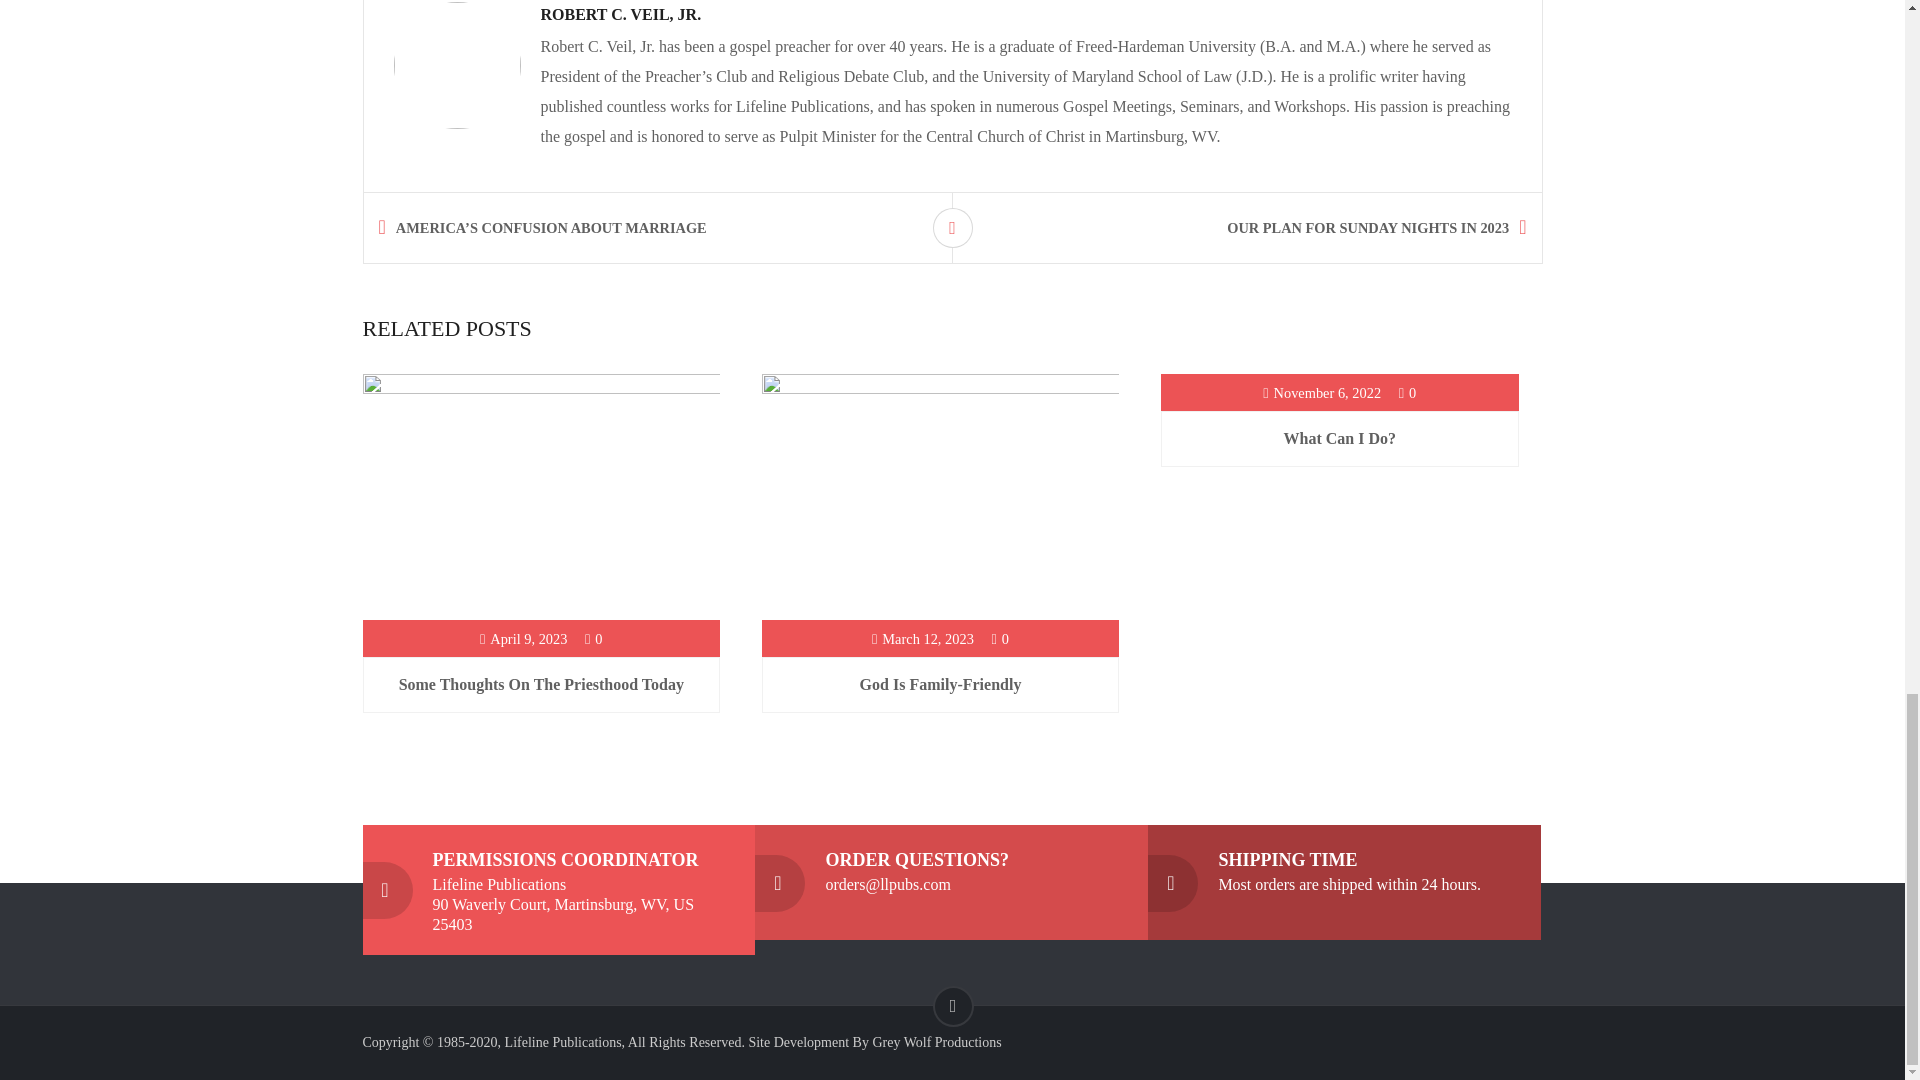 The width and height of the screenshot is (1920, 1080). Describe the element at coordinates (620, 14) in the screenshot. I see `ROBERT C. VEIL, JR.` at that location.